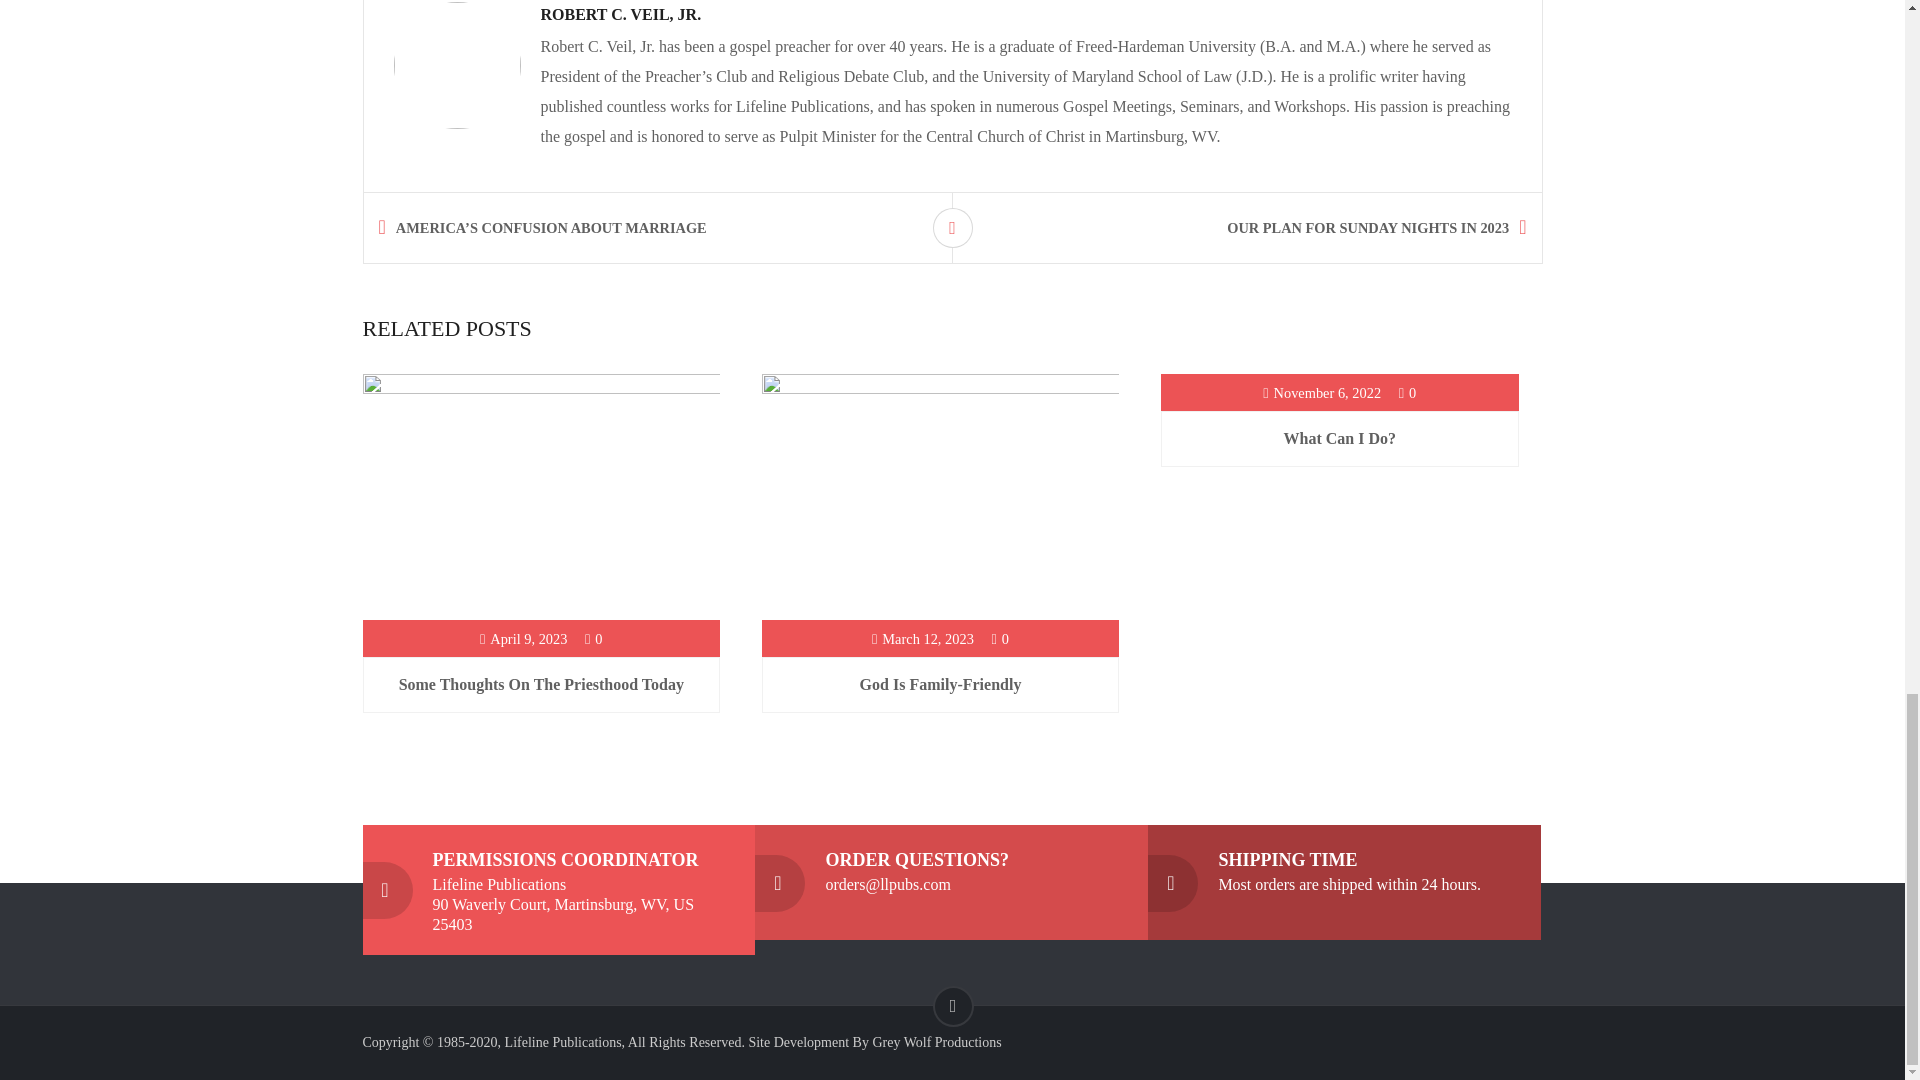 The width and height of the screenshot is (1920, 1080). Describe the element at coordinates (620, 14) in the screenshot. I see `ROBERT C. VEIL, JR.` at that location.